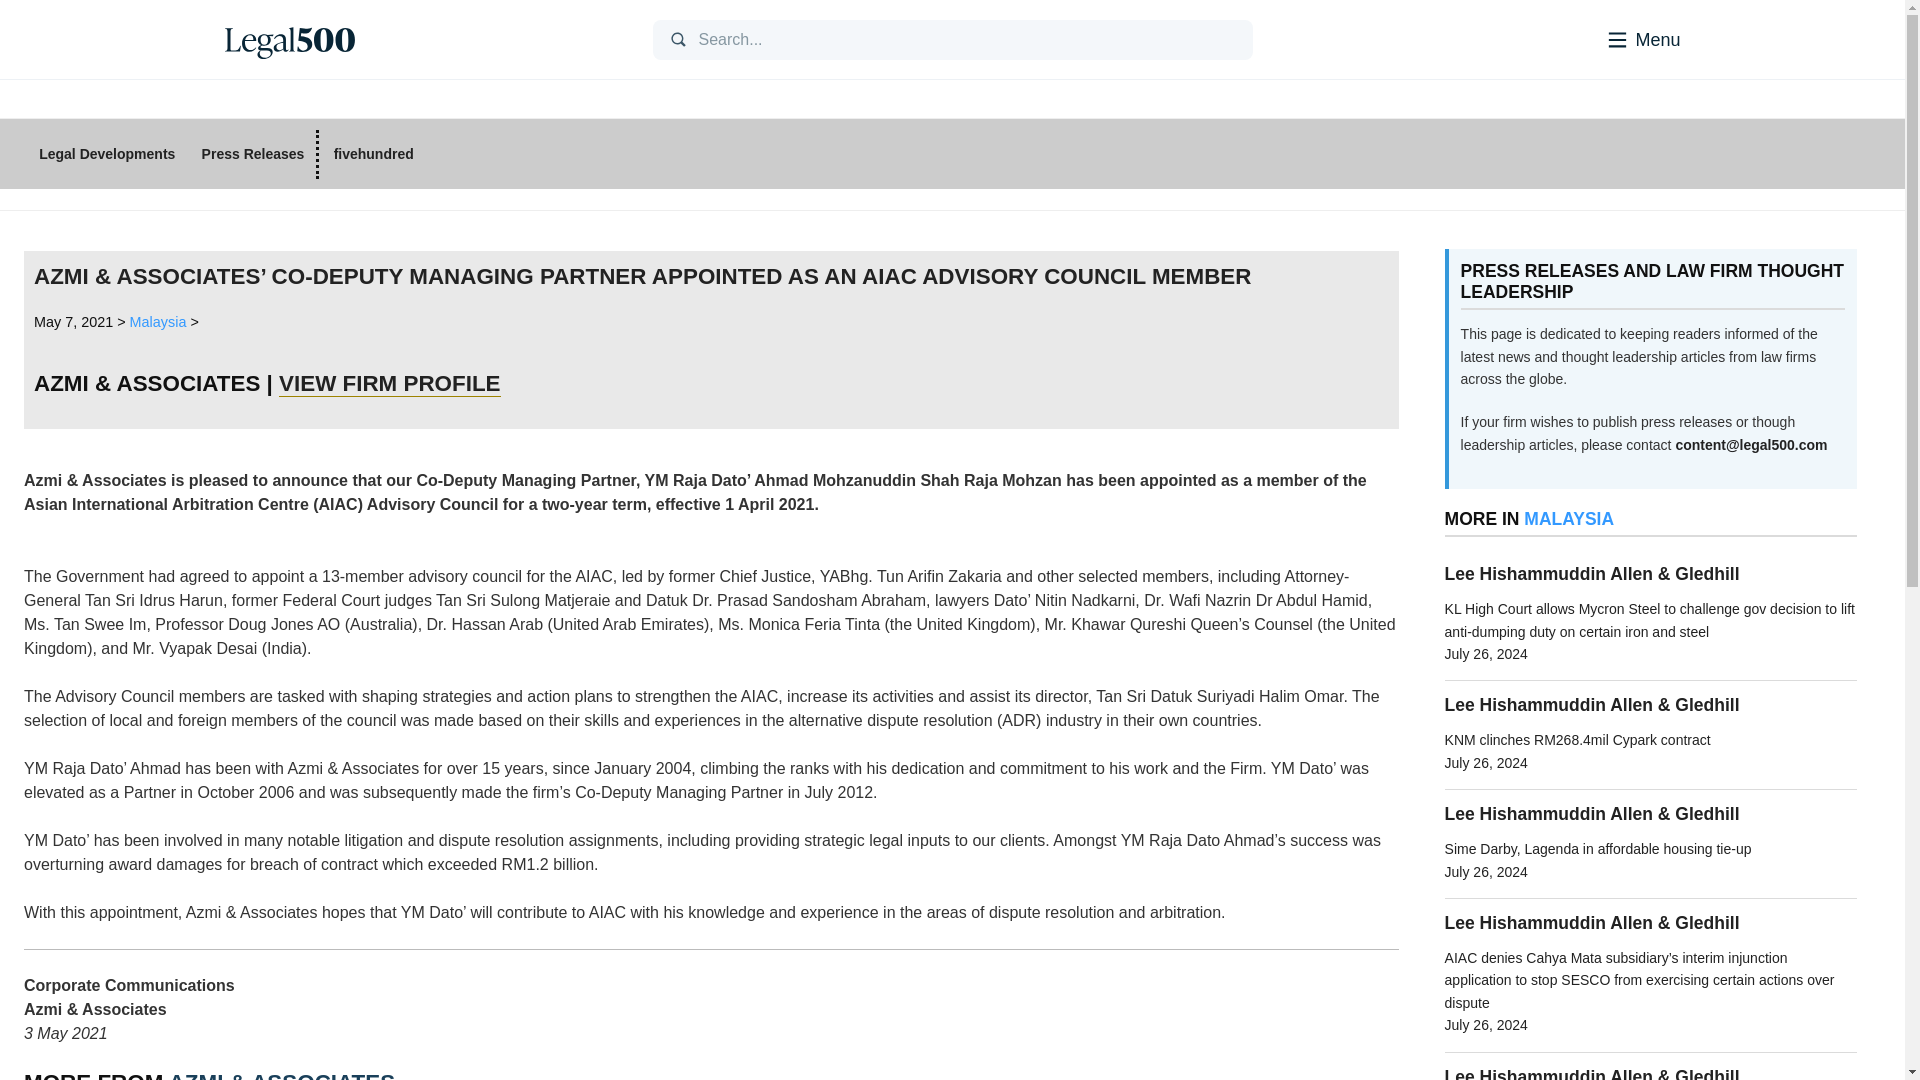 This screenshot has height=1080, width=1920. Describe the element at coordinates (422, 40) in the screenshot. I see `Home` at that location.